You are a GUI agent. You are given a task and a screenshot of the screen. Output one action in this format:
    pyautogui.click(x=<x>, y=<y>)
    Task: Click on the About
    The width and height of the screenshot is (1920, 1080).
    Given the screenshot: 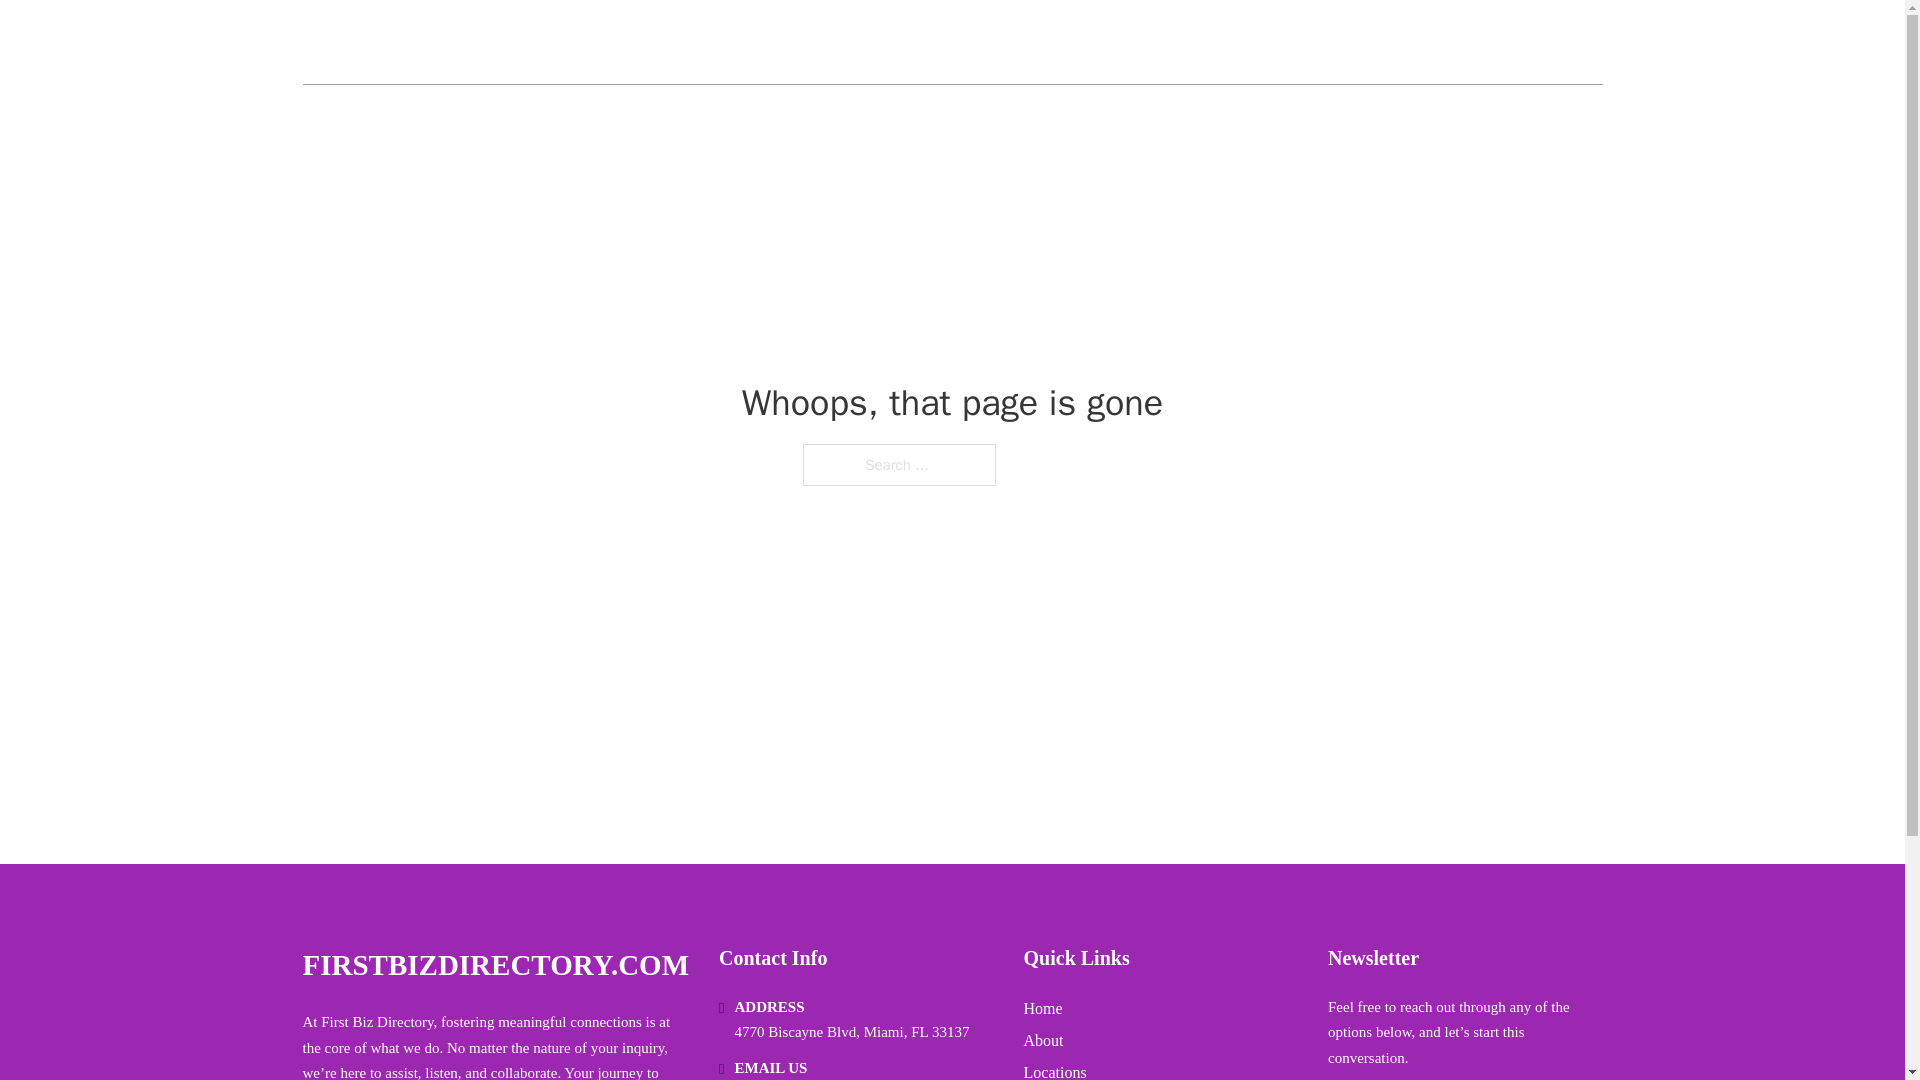 What is the action you would take?
    pyautogui.click(x=1043, y=1040)
    